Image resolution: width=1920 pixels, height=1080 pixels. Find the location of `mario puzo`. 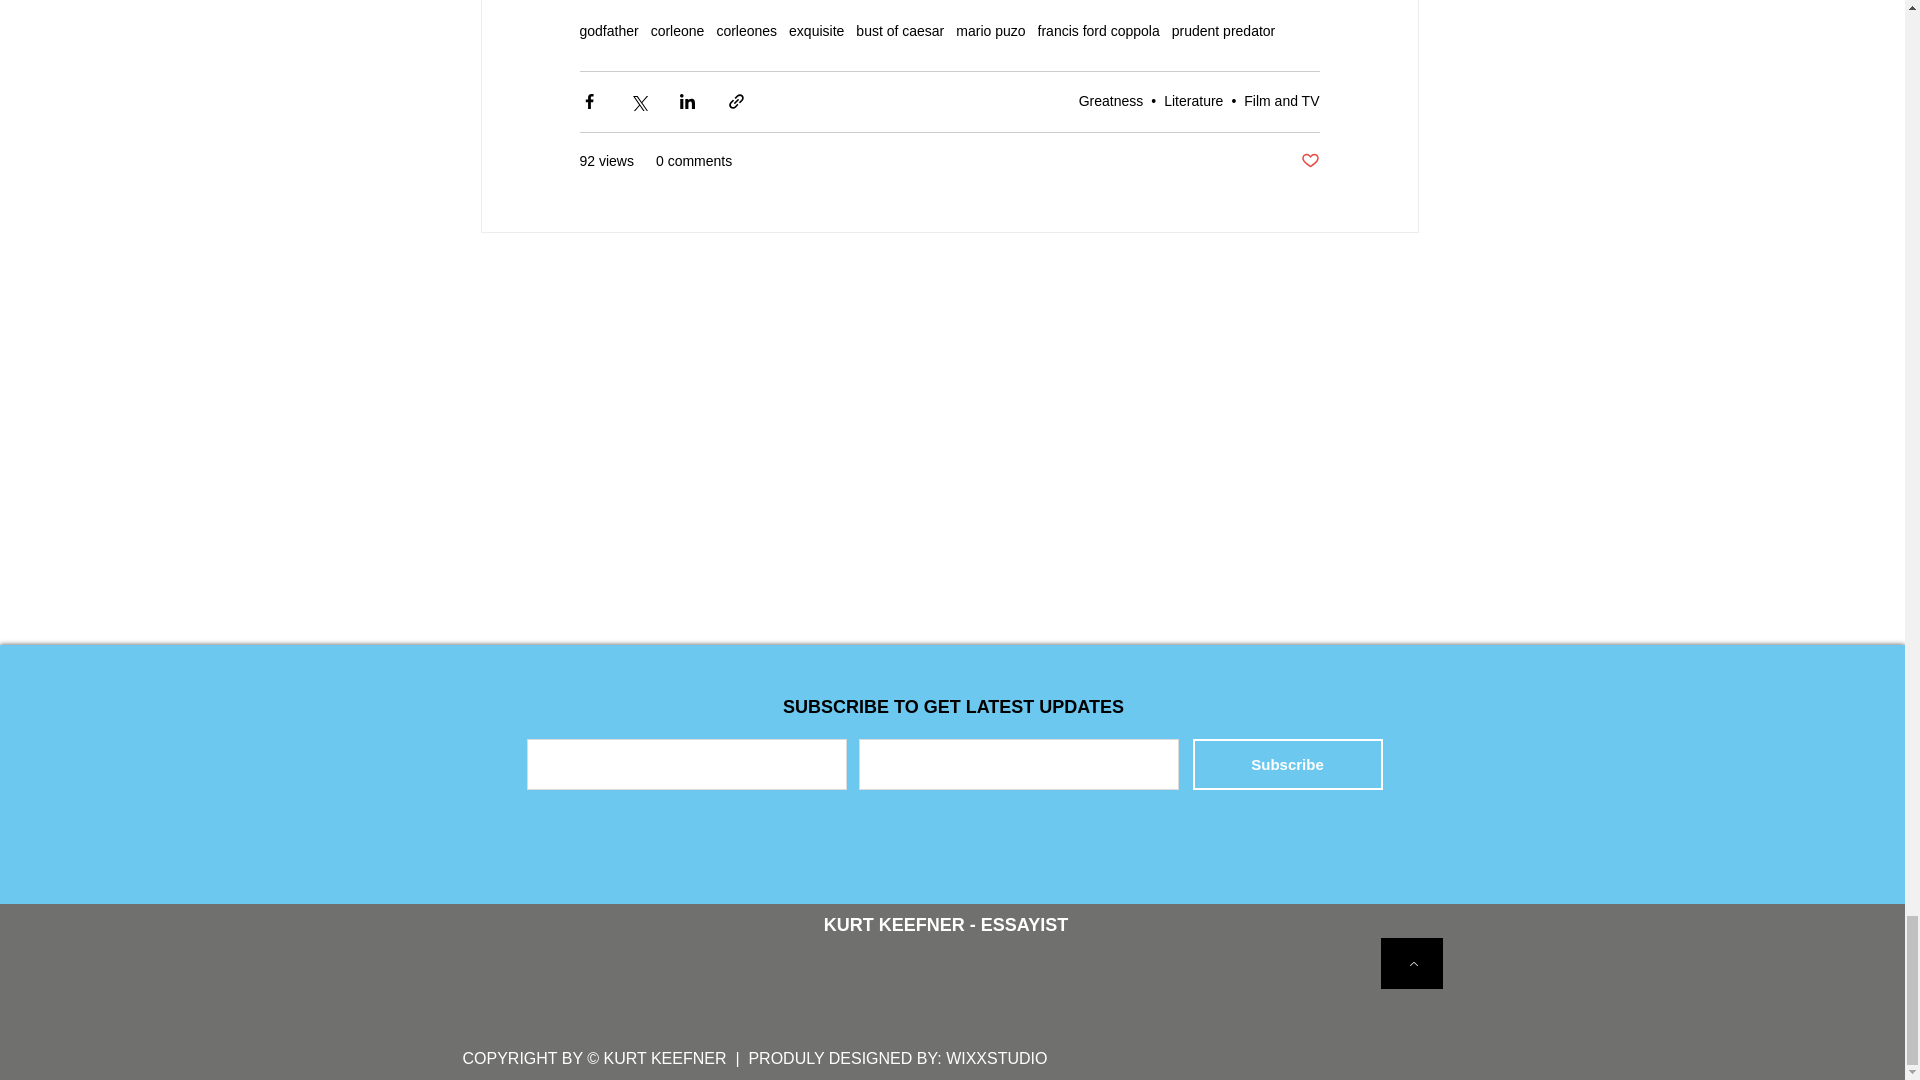

mario puzo is located at coordinates (990, 30).